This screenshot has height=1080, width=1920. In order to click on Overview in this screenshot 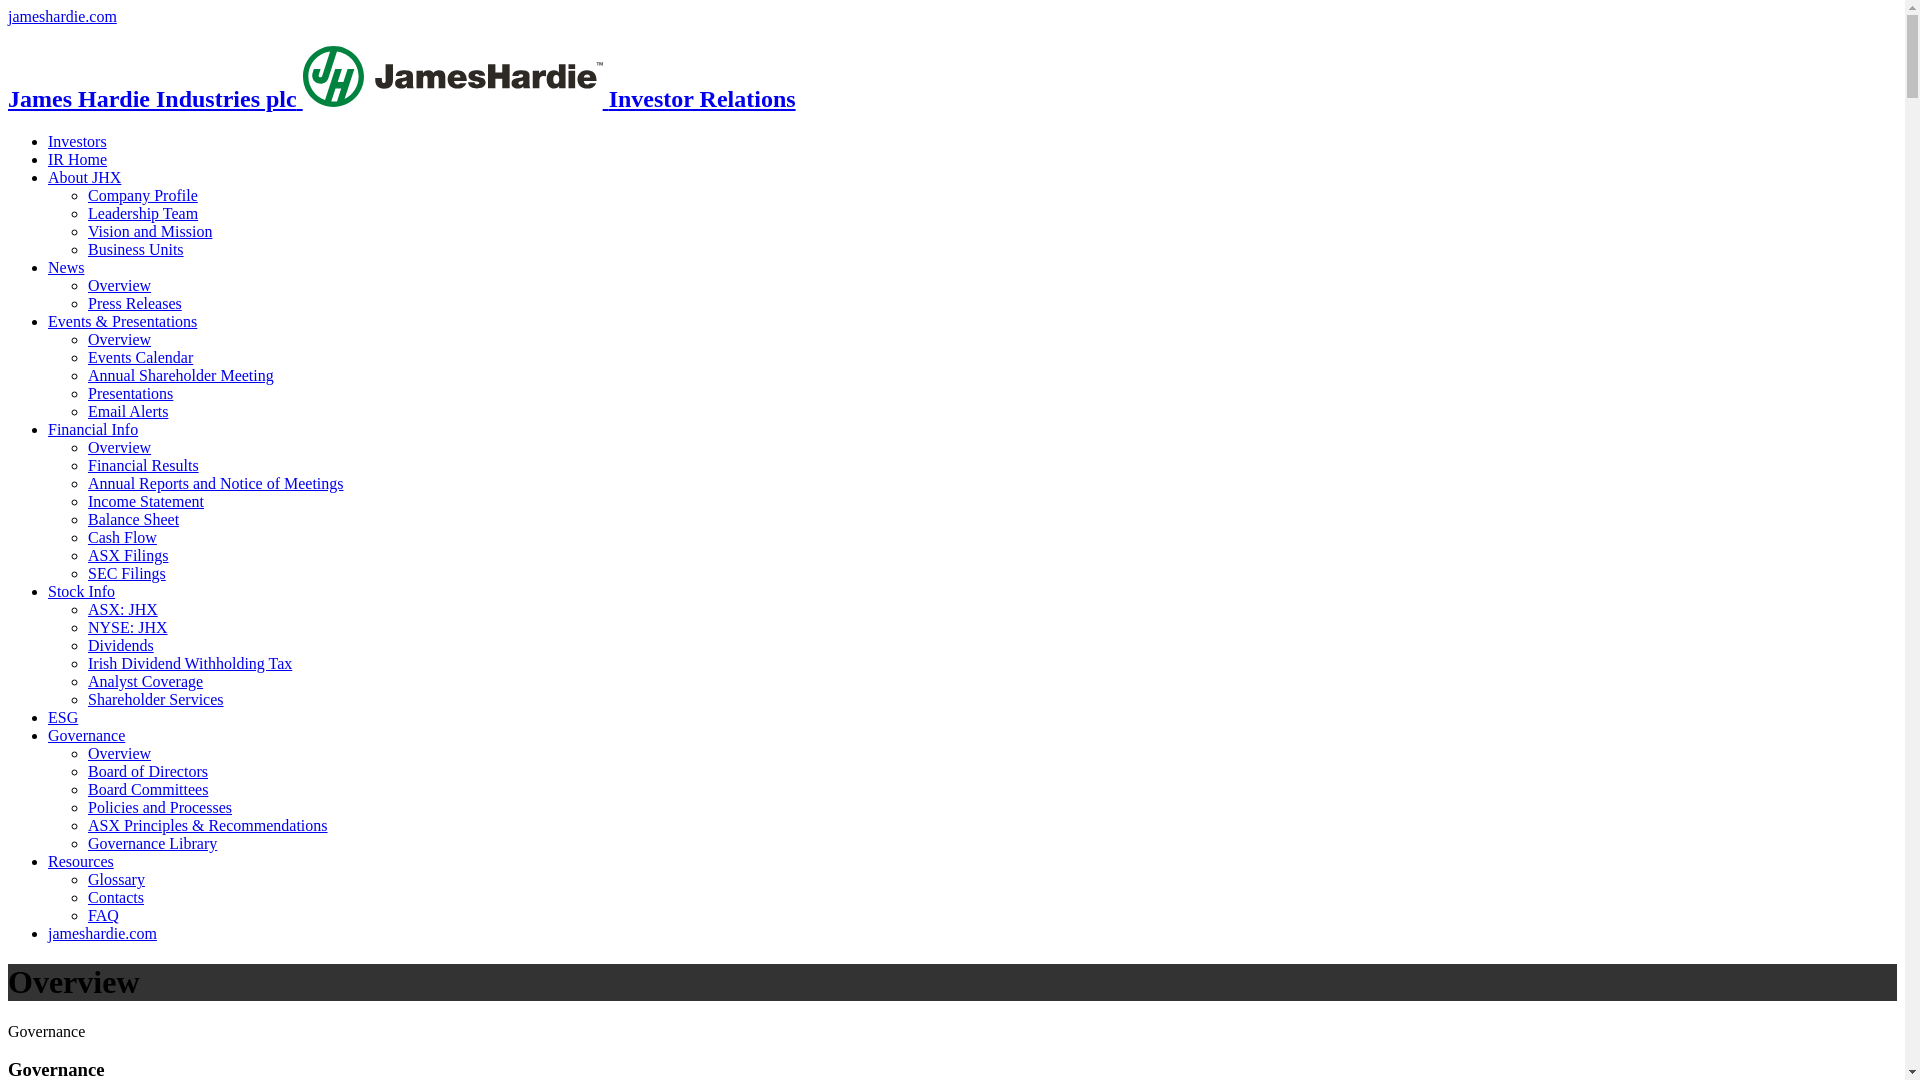, I will do `click(120, 286)`.